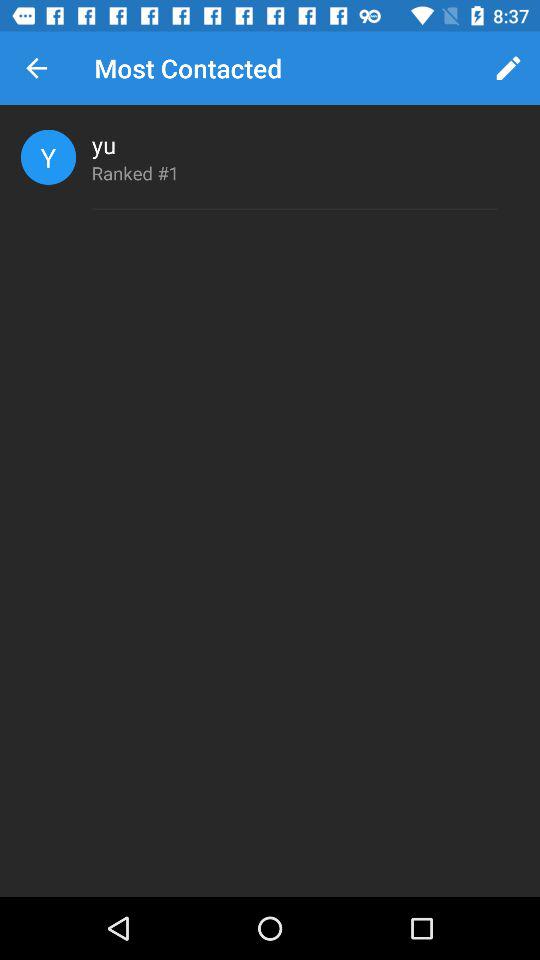  I want to click on scroll to y, so click(48, 156).